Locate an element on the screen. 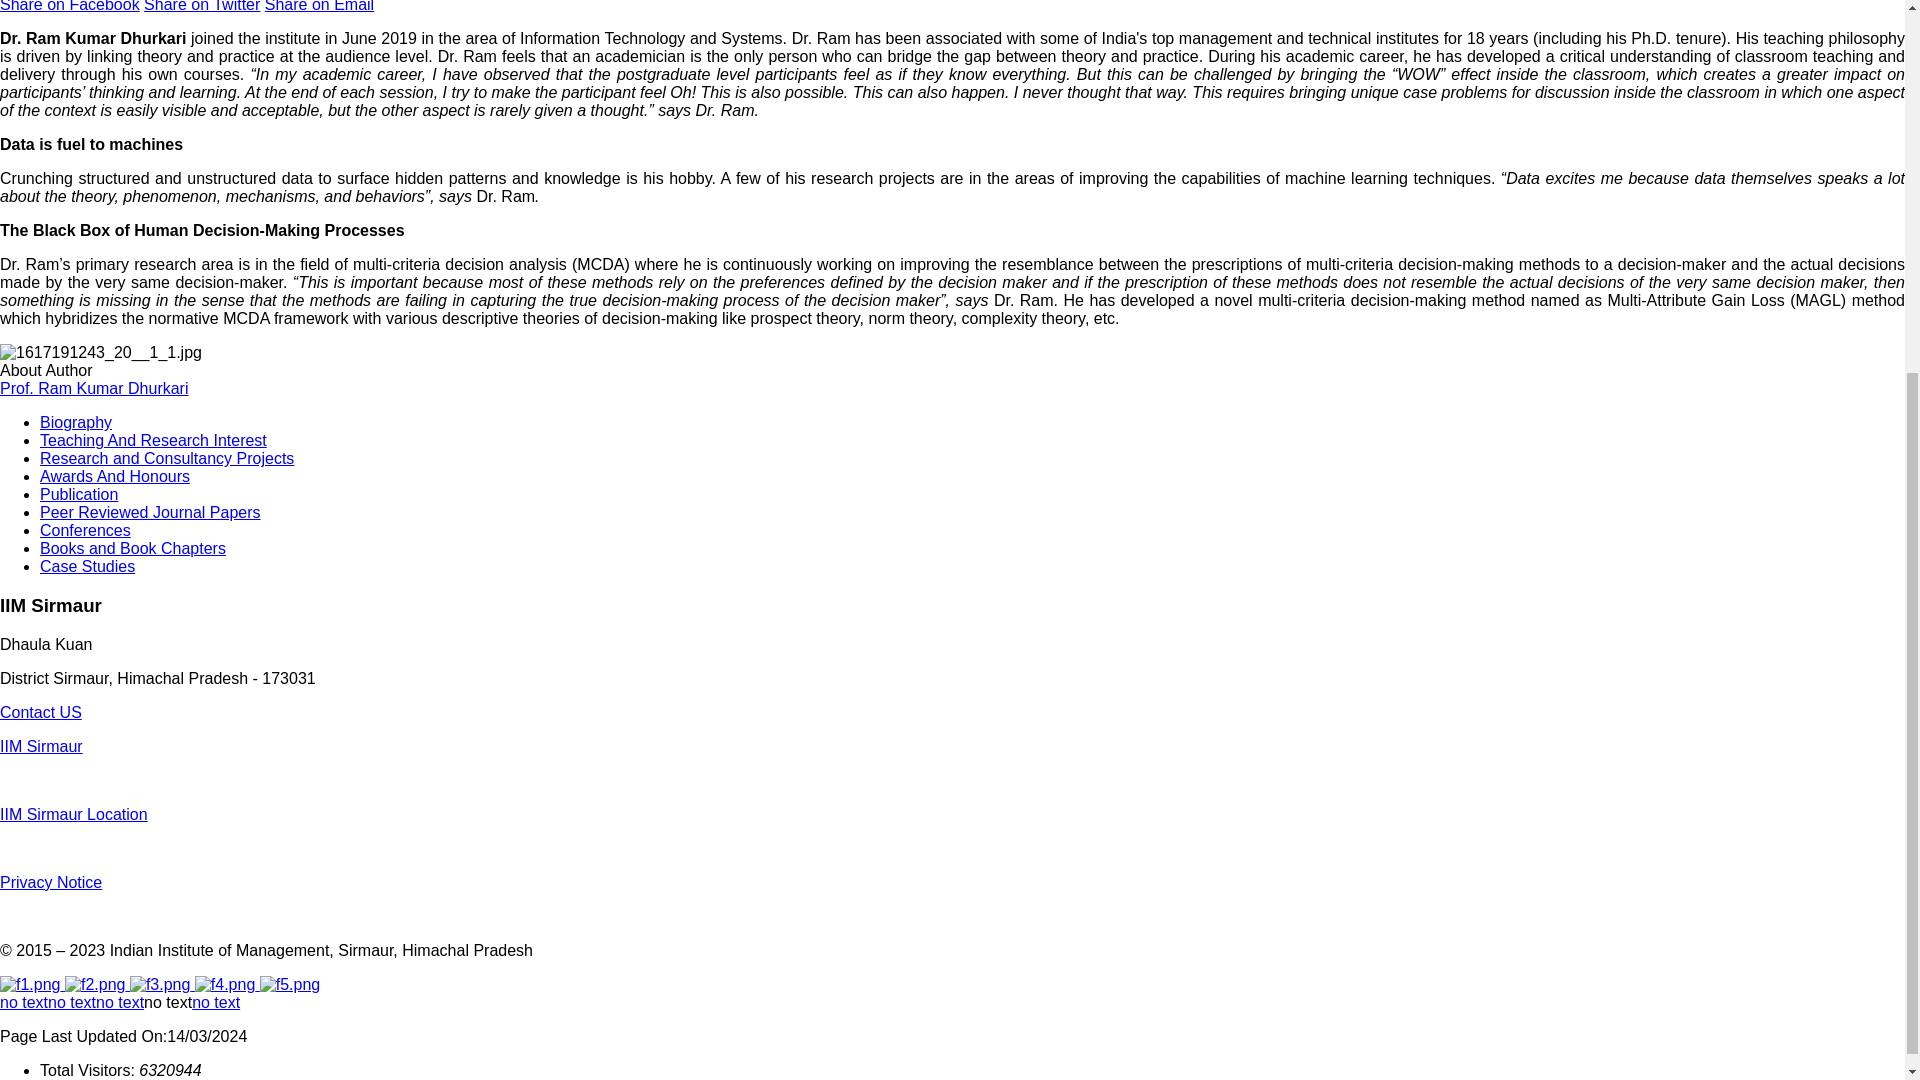  Share on Facebook is located at coordinates (70, 6).